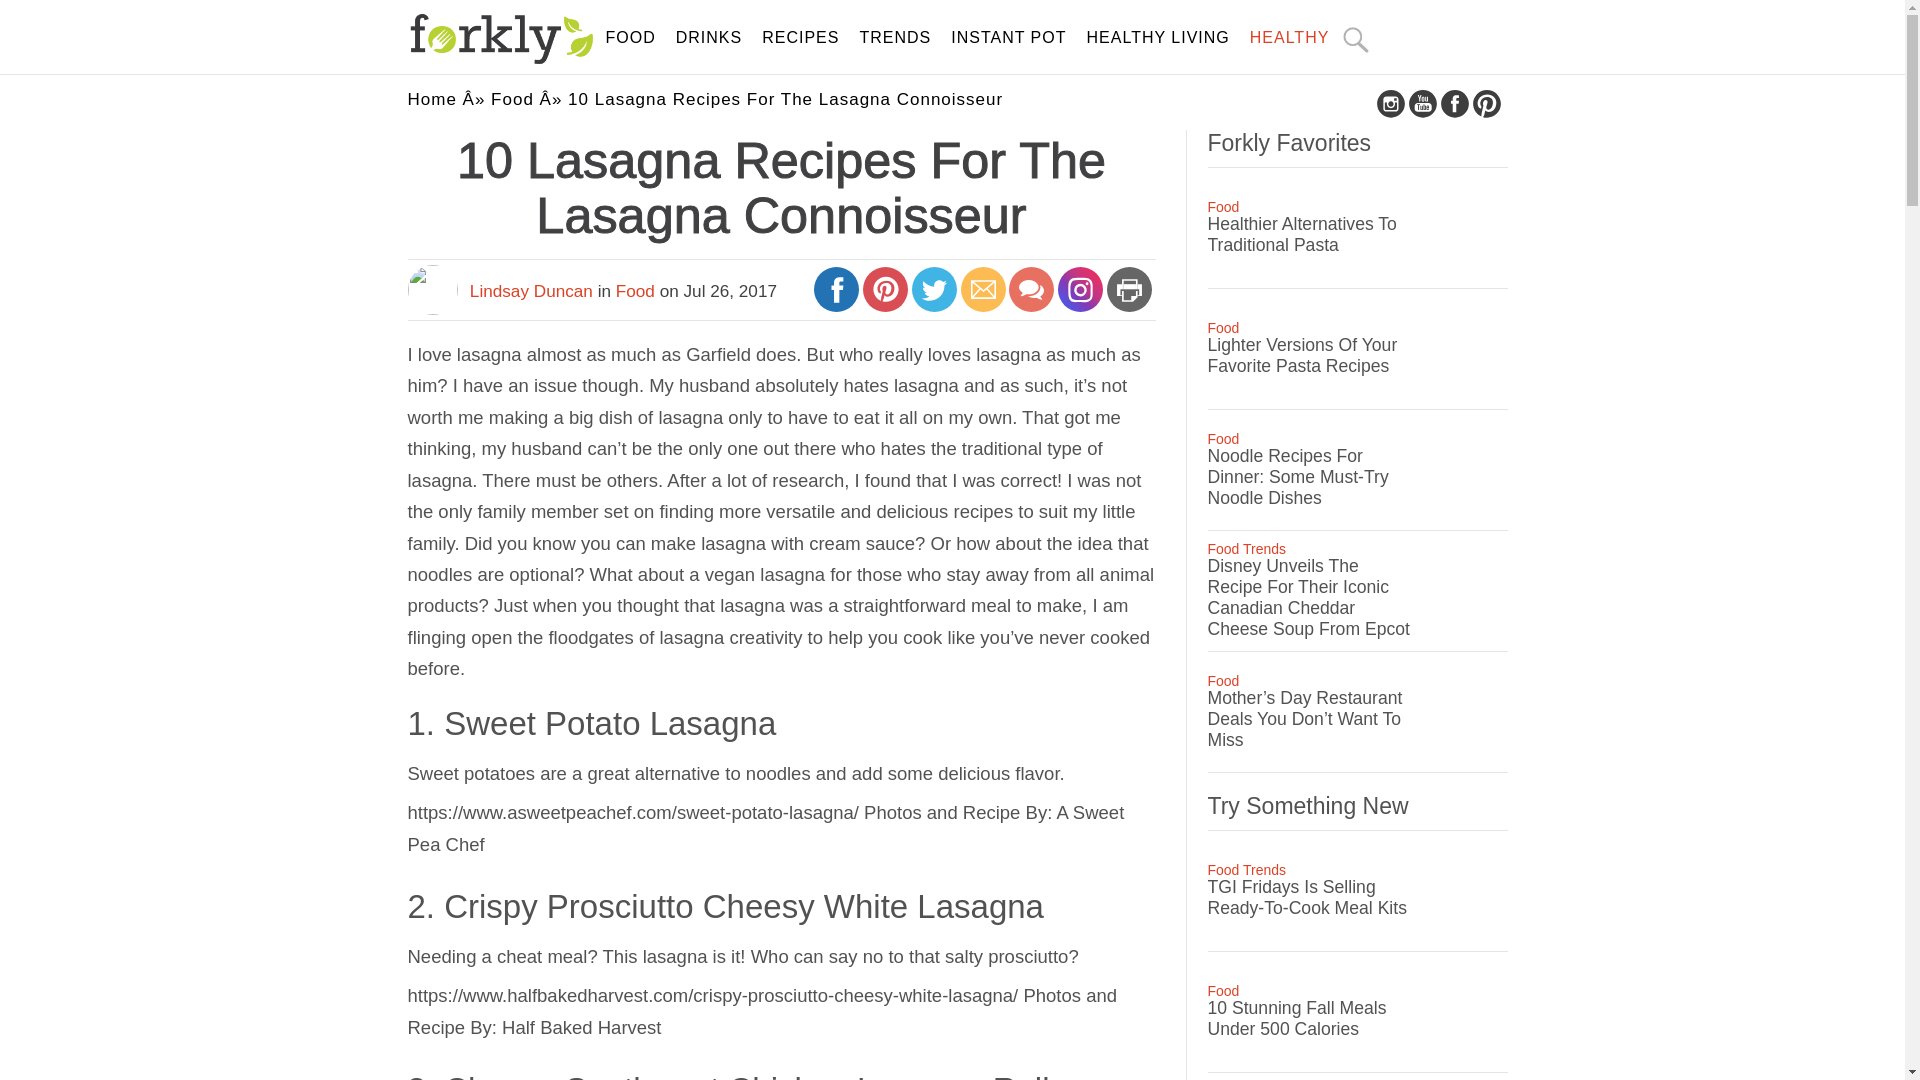 The image size is (1920, 1080). Describe the element at coordinates (532, 290) in the screenshot. I see `Posts by Lindsay Duncan` at that location.